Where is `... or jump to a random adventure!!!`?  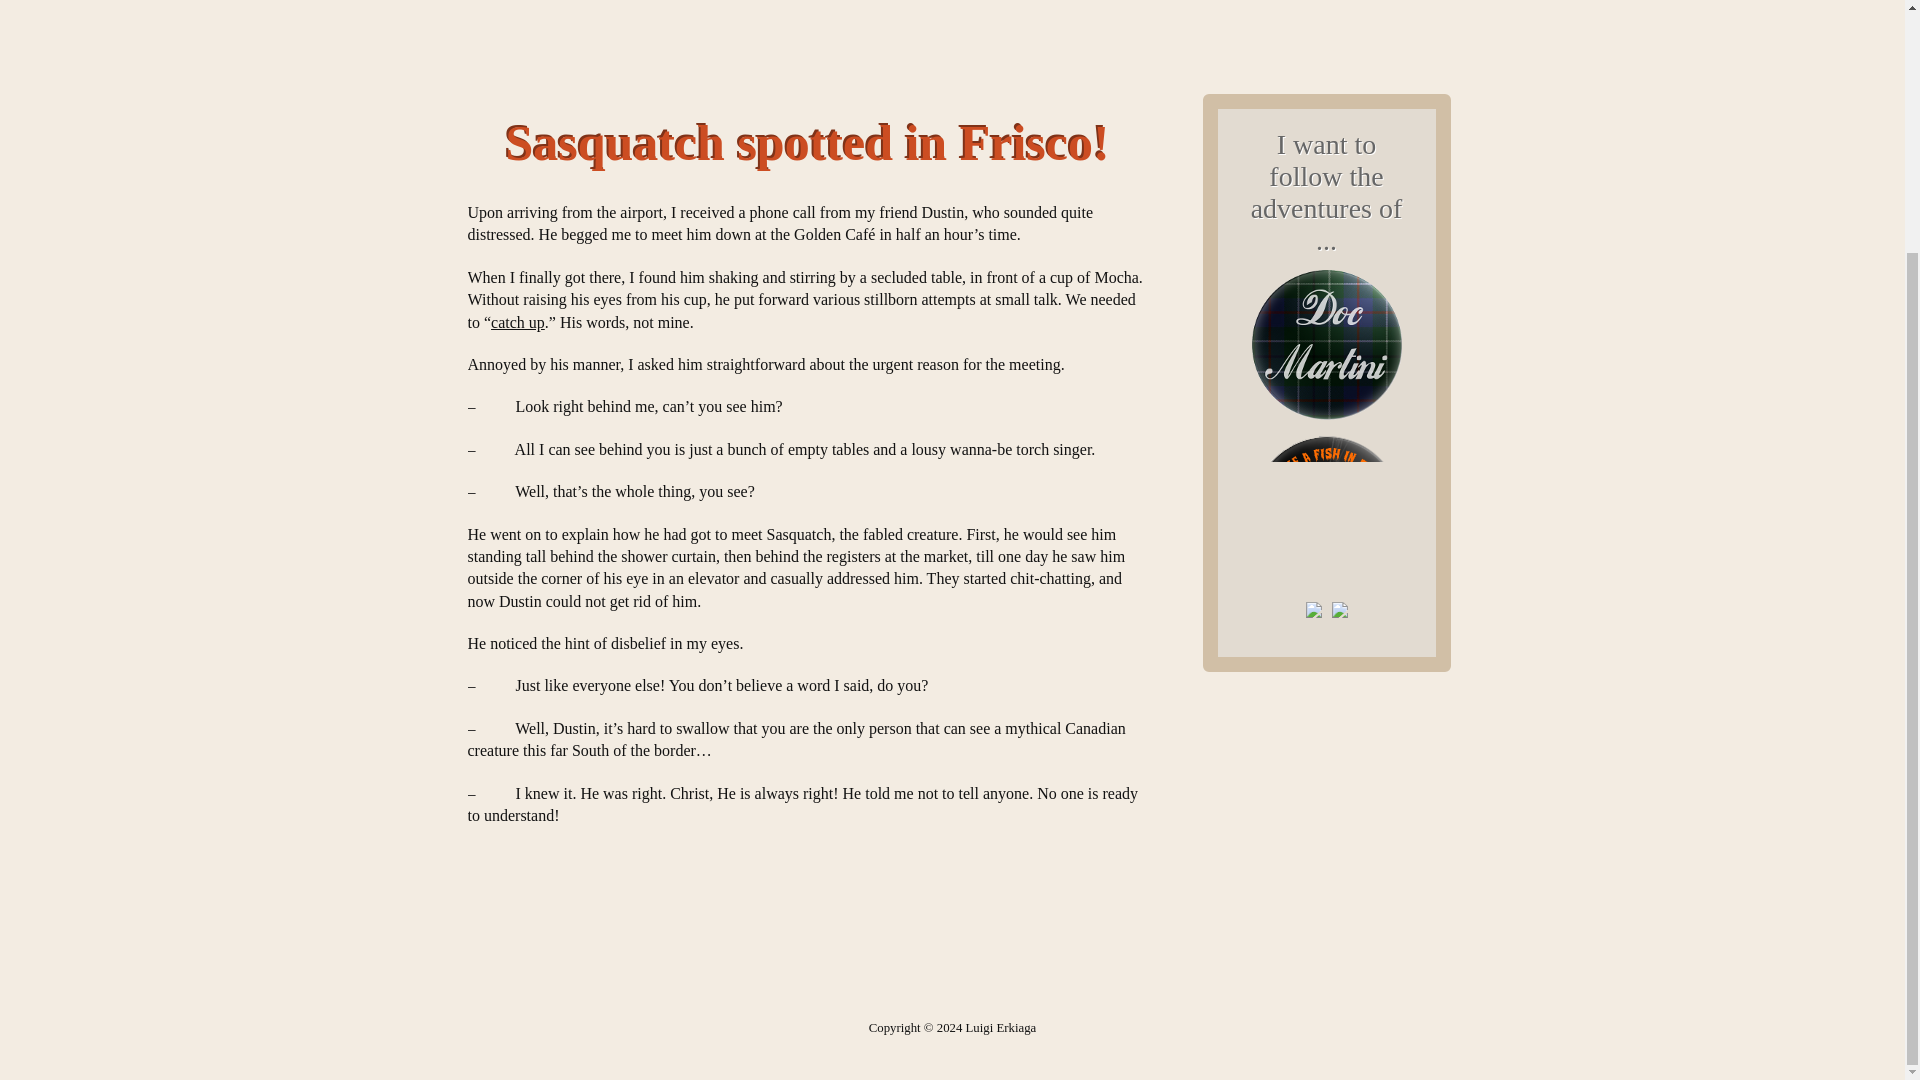 ... or jump to a random adventure!!! is located at coordinates (1338, 624).